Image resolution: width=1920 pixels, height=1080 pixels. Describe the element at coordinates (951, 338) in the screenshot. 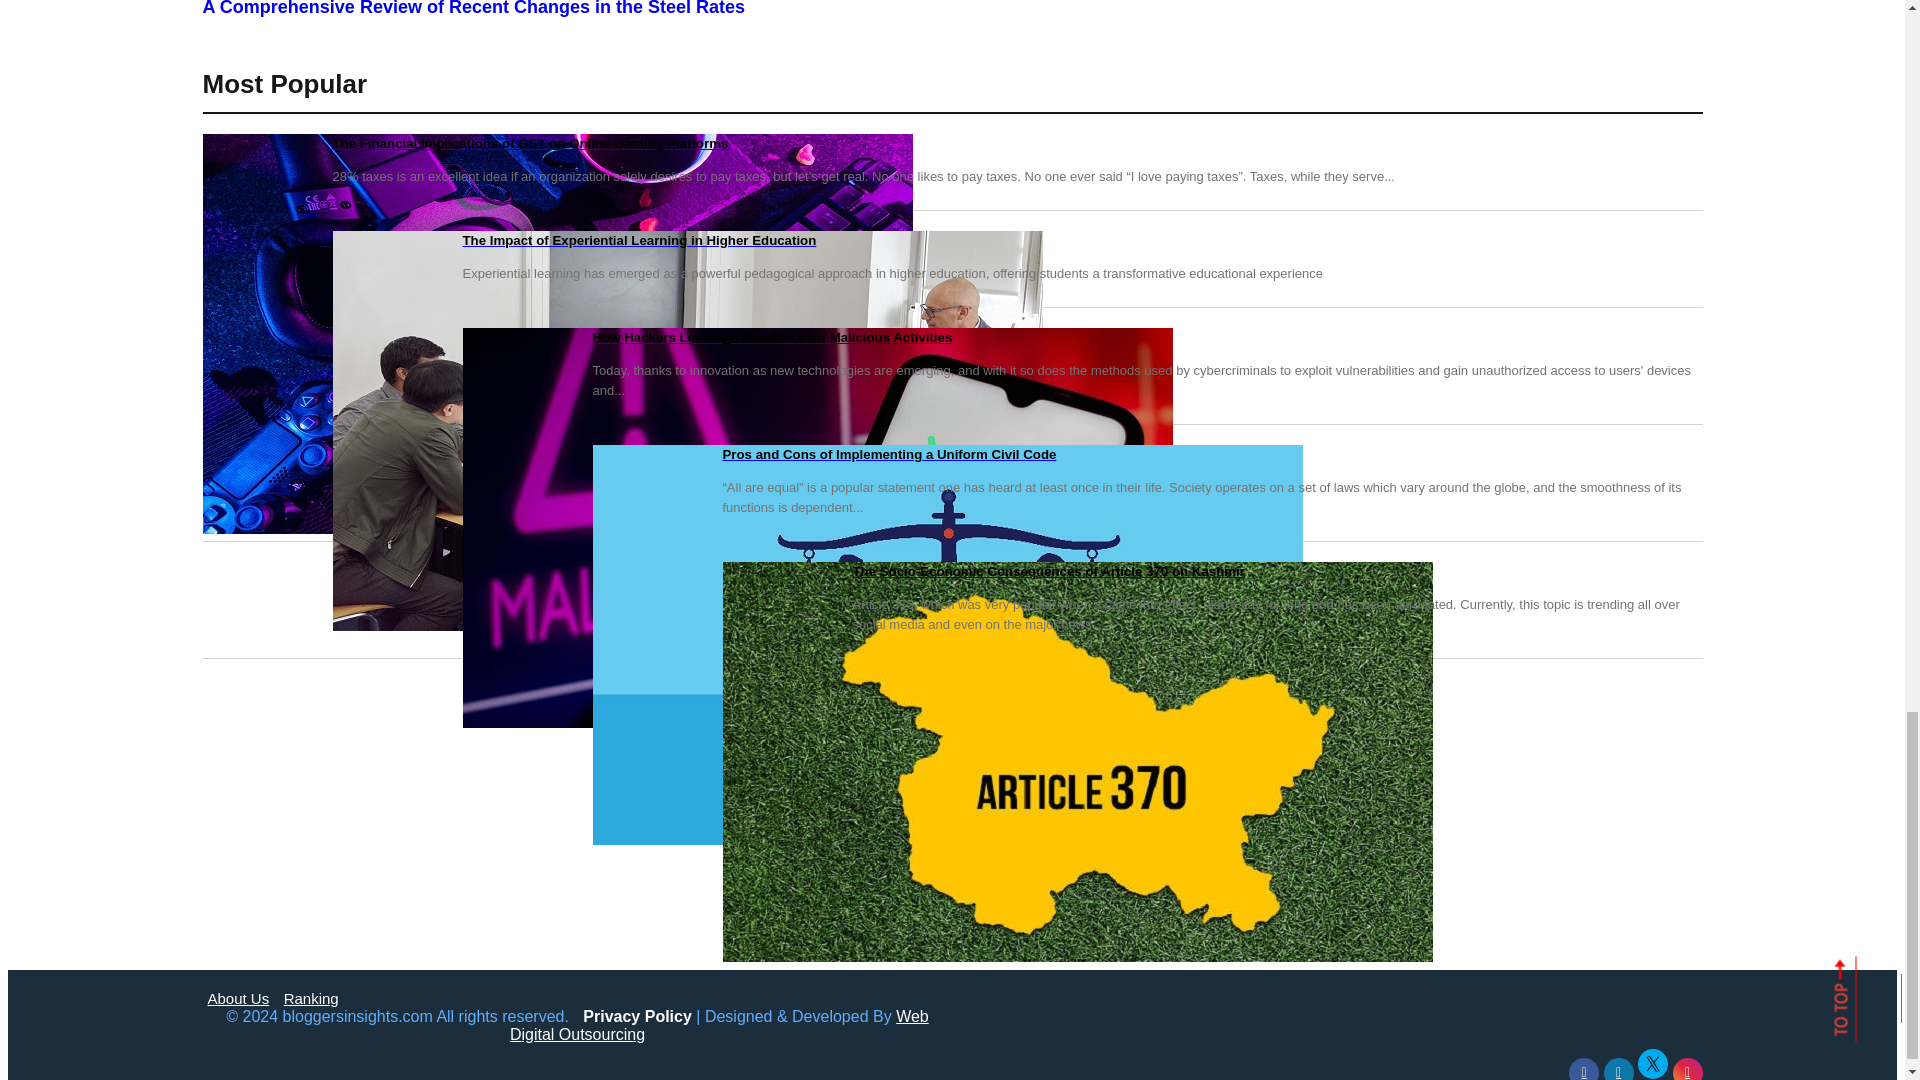

I see `How Hackers Leverage WebAPKs for Malicious Activities` at that location.